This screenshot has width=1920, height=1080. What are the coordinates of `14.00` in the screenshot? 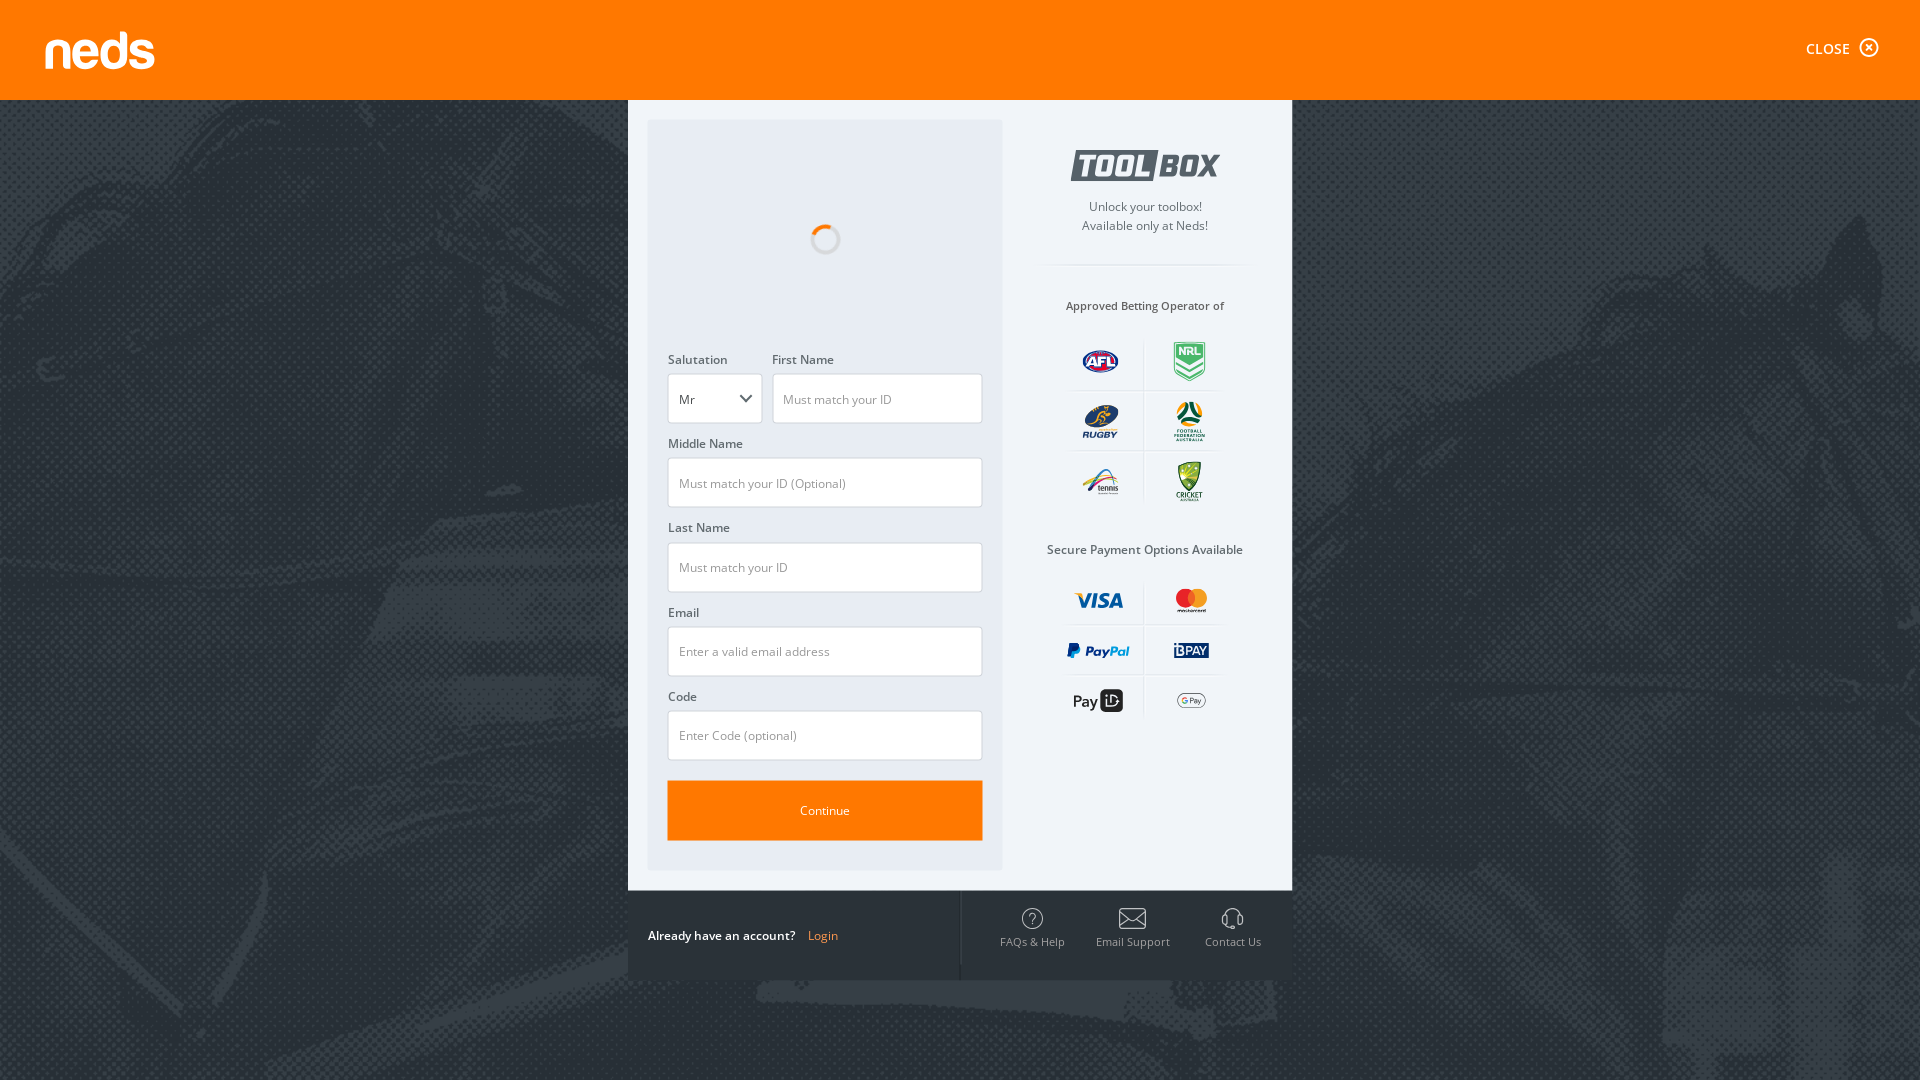 It's located at (1171, 592).